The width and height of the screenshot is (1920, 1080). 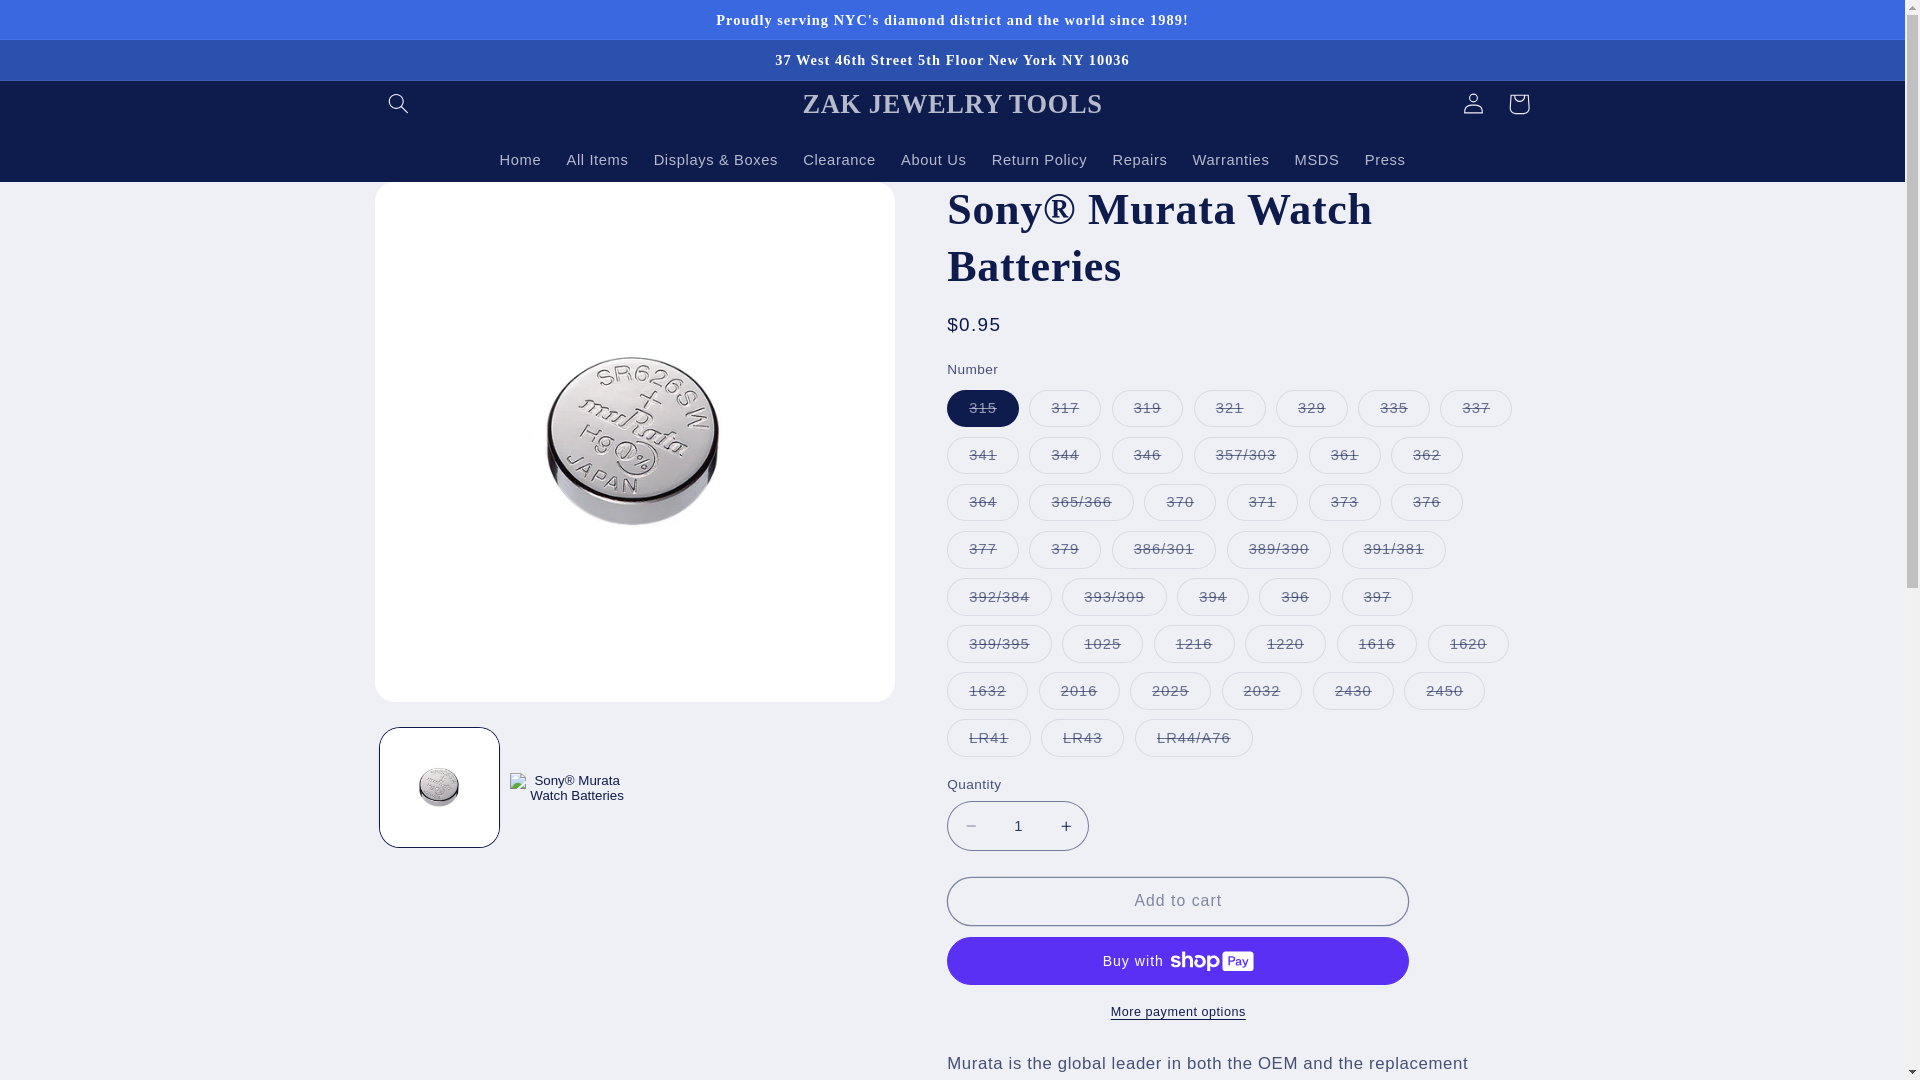 I want to click on Press, so click(x=1384, y=160).